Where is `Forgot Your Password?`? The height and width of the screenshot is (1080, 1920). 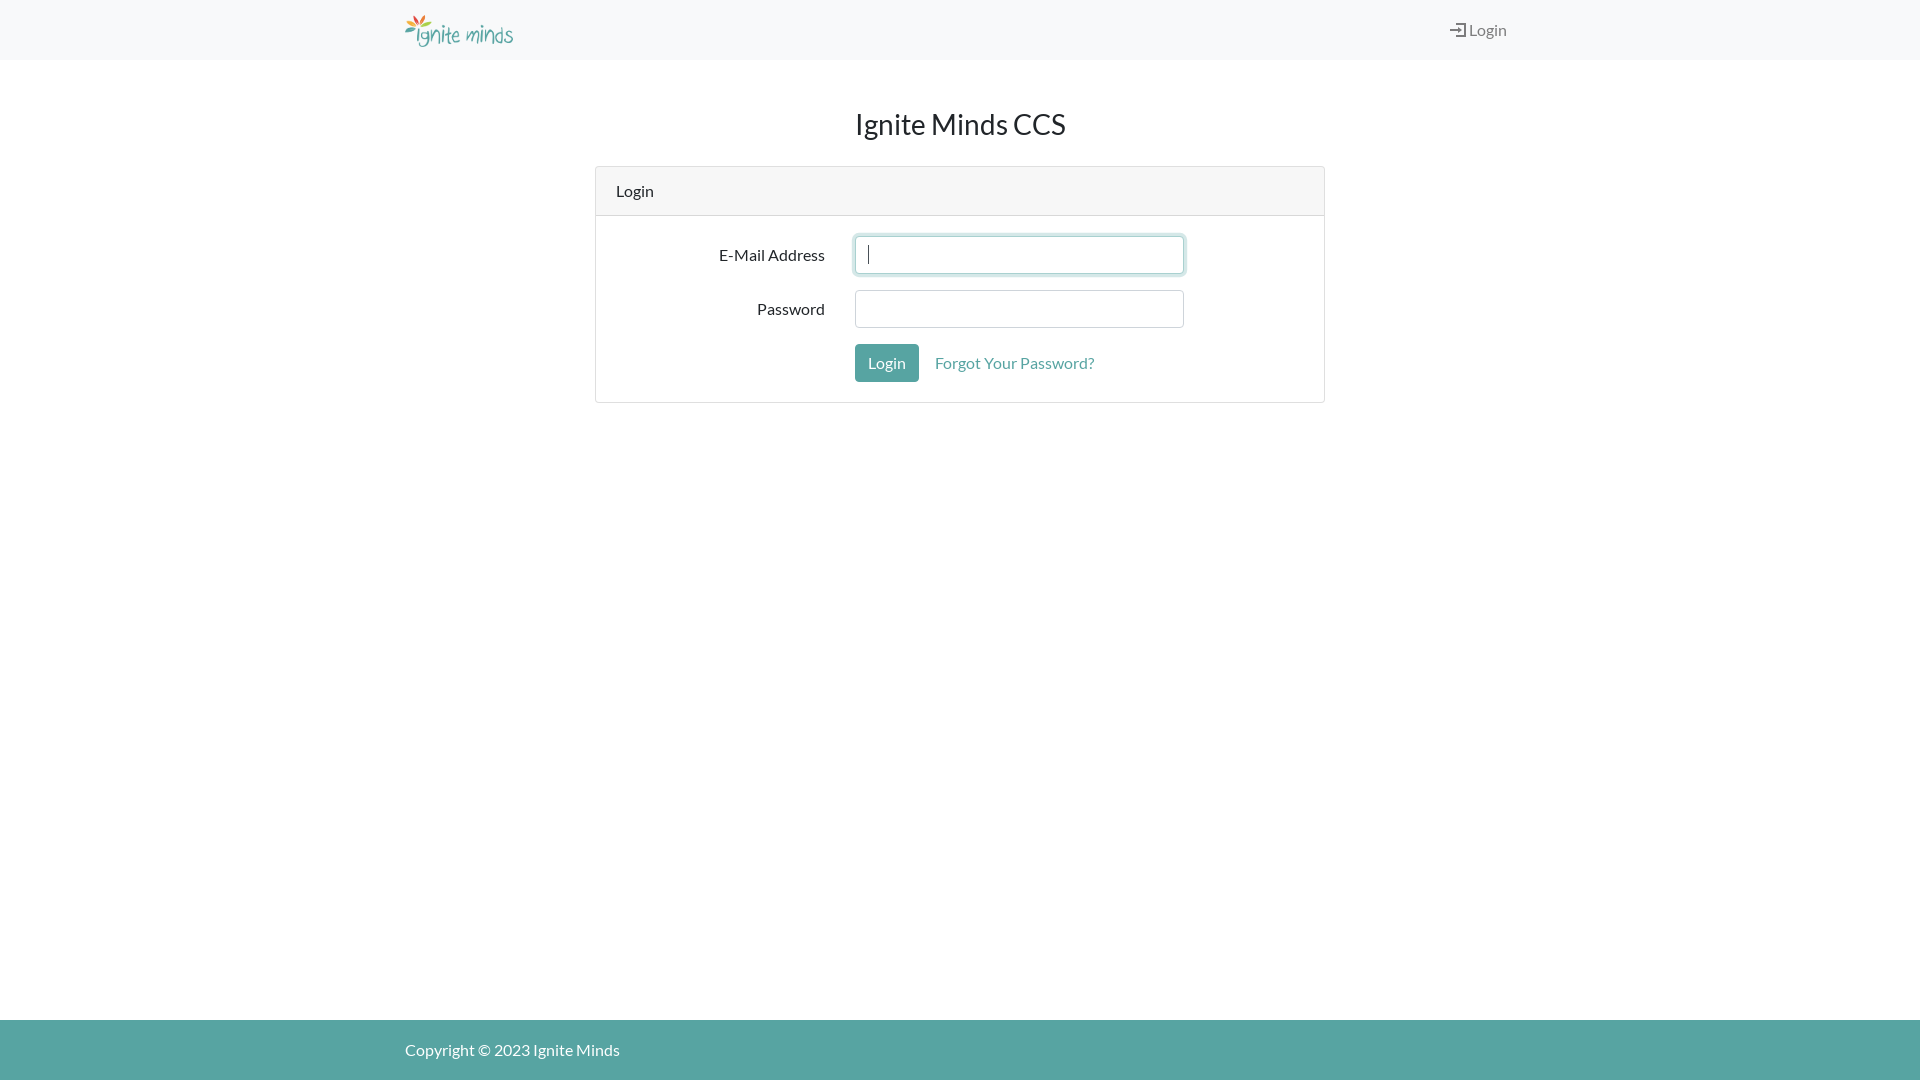
Forgot Your Password? is located at coordinates (1014, 363).